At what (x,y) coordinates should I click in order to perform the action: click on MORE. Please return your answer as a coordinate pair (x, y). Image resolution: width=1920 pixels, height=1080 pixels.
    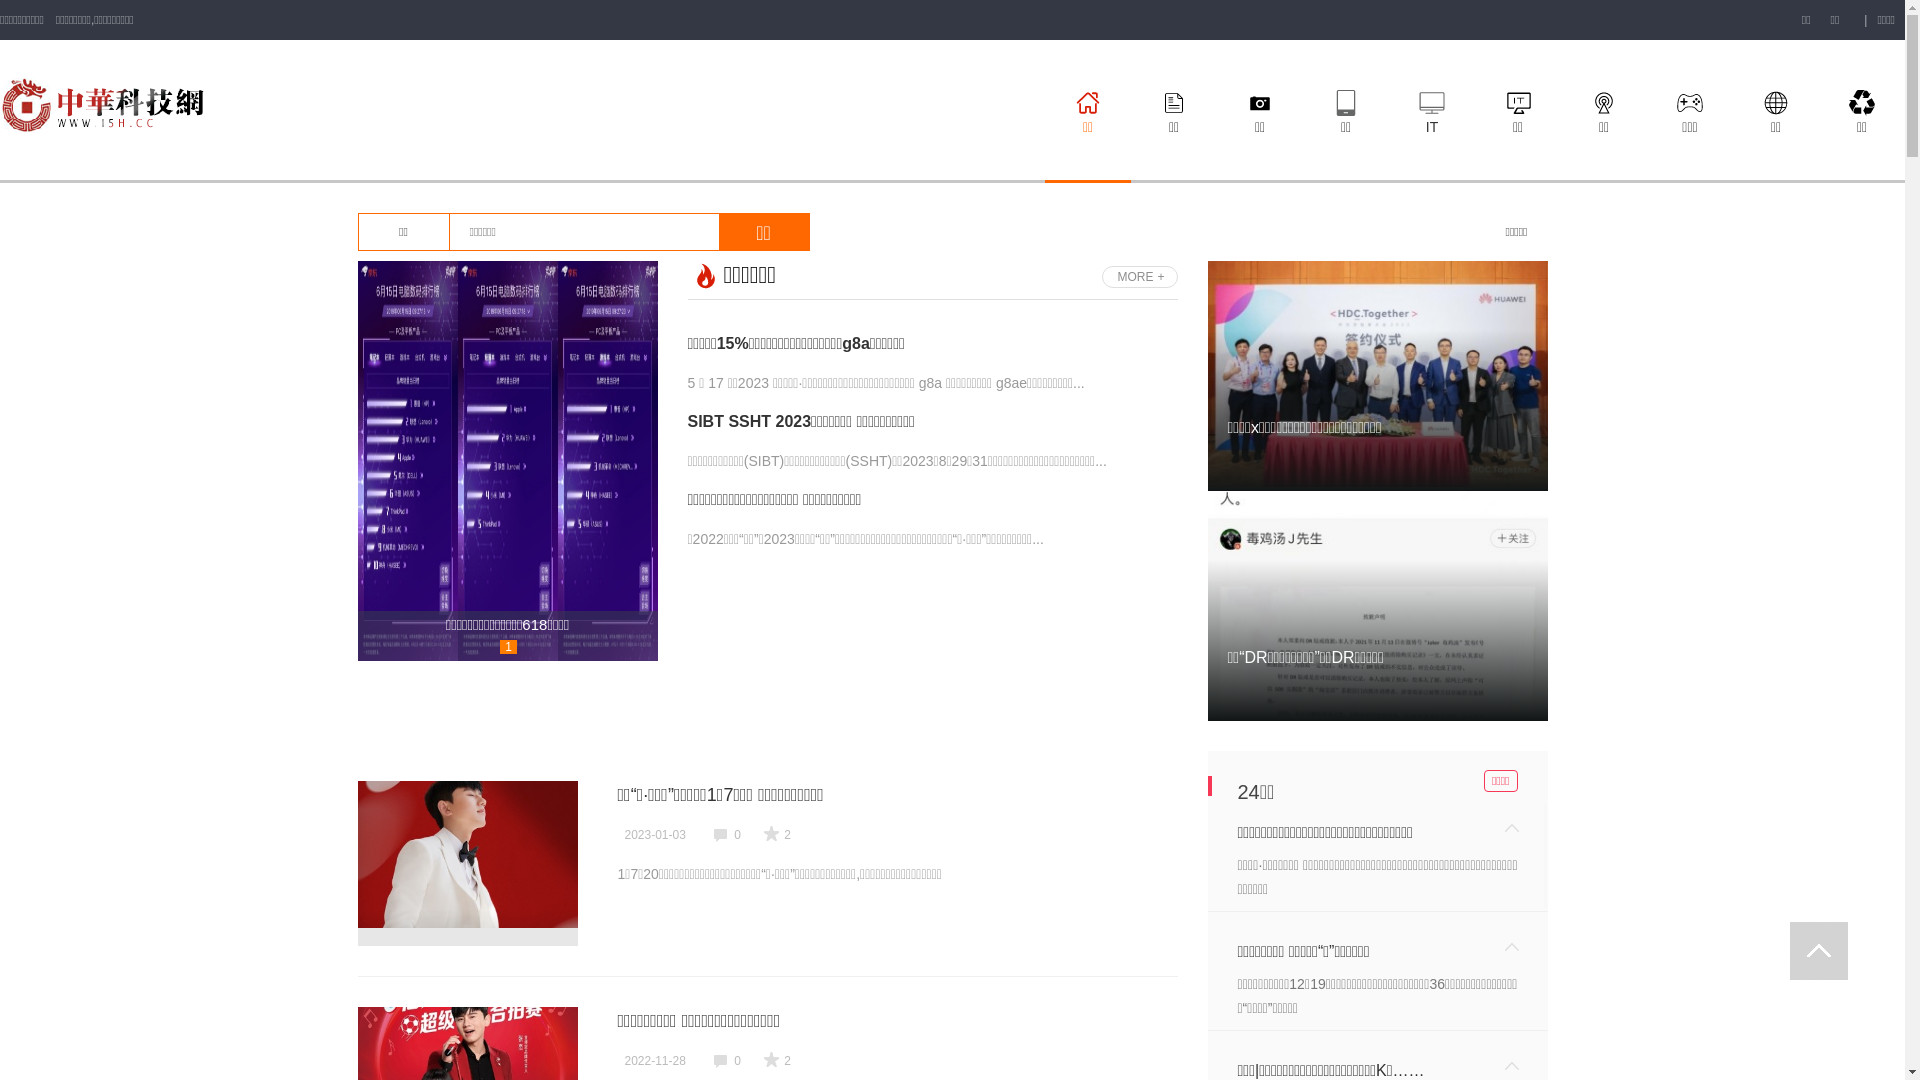
    Looking at the image, I should click on (1140, 277).